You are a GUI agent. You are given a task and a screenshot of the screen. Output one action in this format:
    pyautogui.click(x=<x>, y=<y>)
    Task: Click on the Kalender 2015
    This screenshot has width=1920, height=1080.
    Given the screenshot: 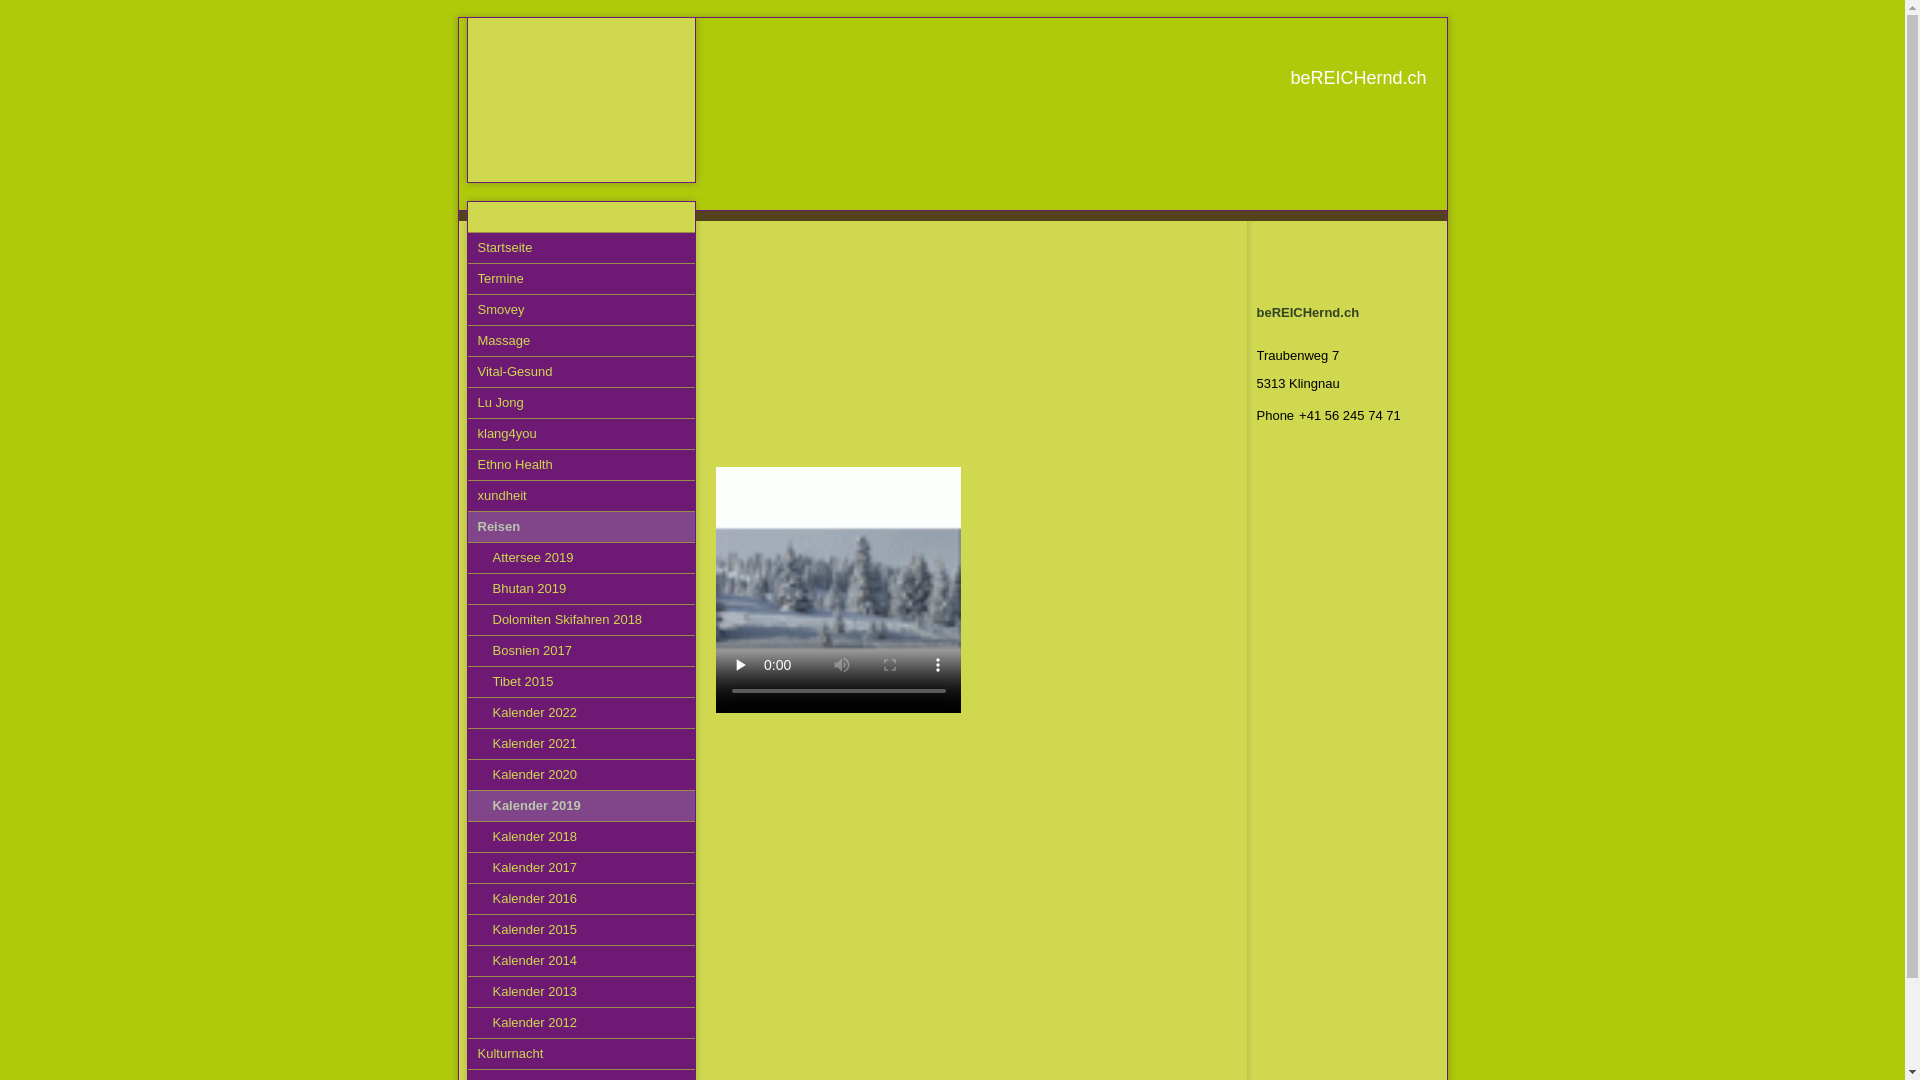 What is the action you would take?
    pyautogui.click(x=582, y=930)
    